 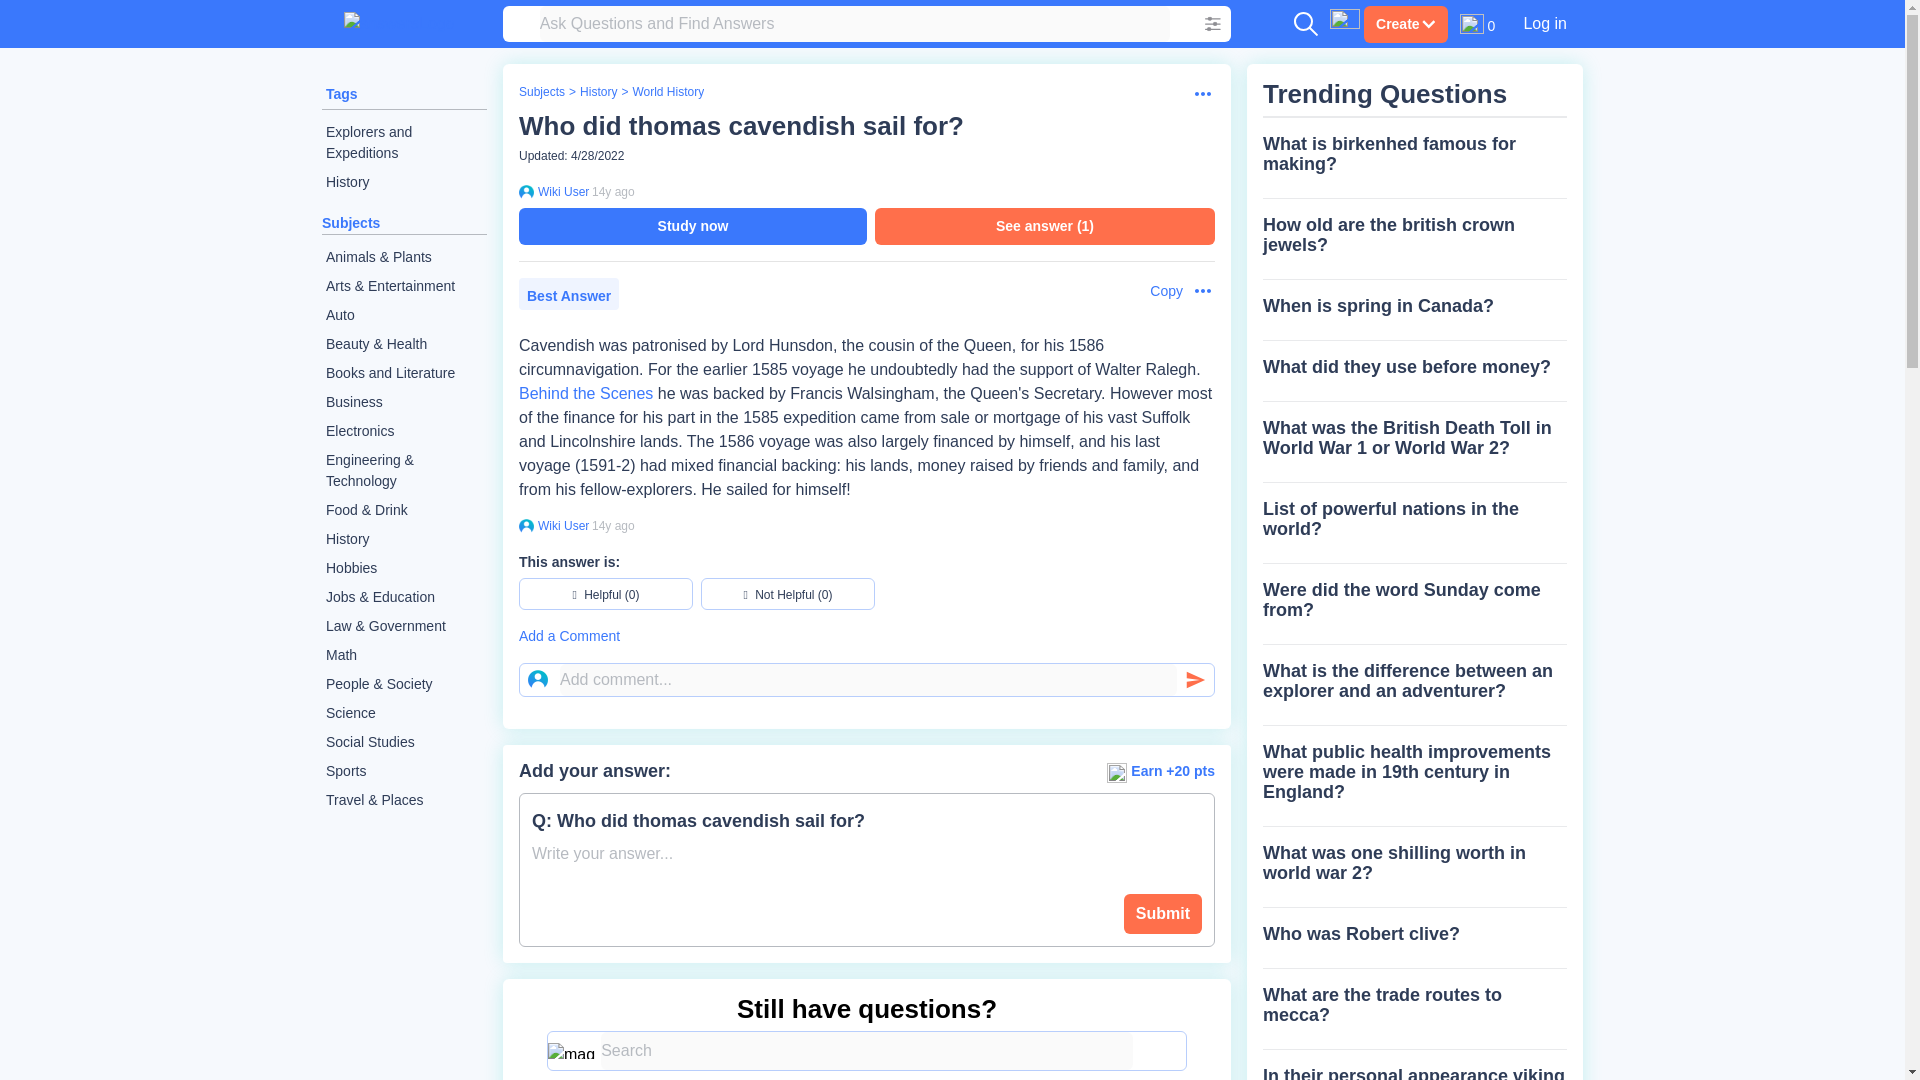 I want to click on World History, so click(x=668, y=92).